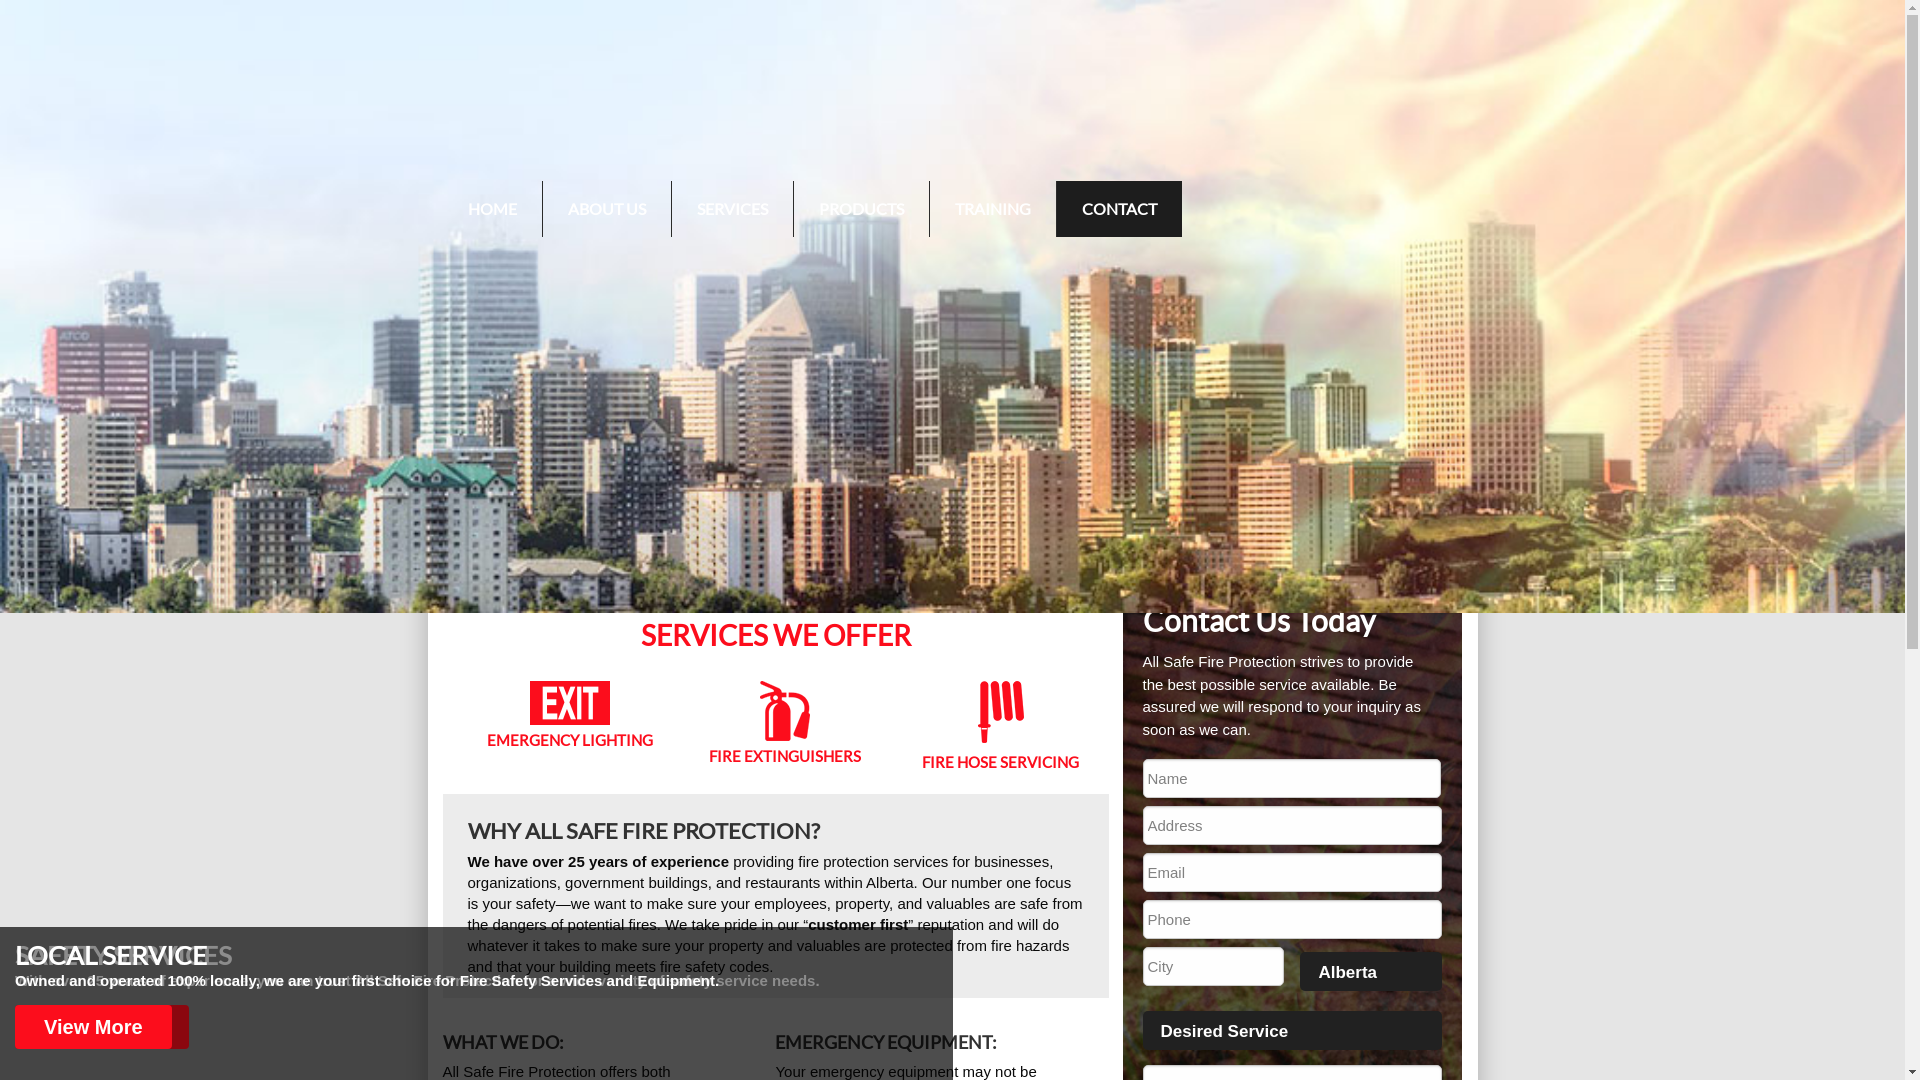  Describe the element at coordinates (786, 730) in the screenshot. I see `FIRE EXTINGUISHERS` at that location.